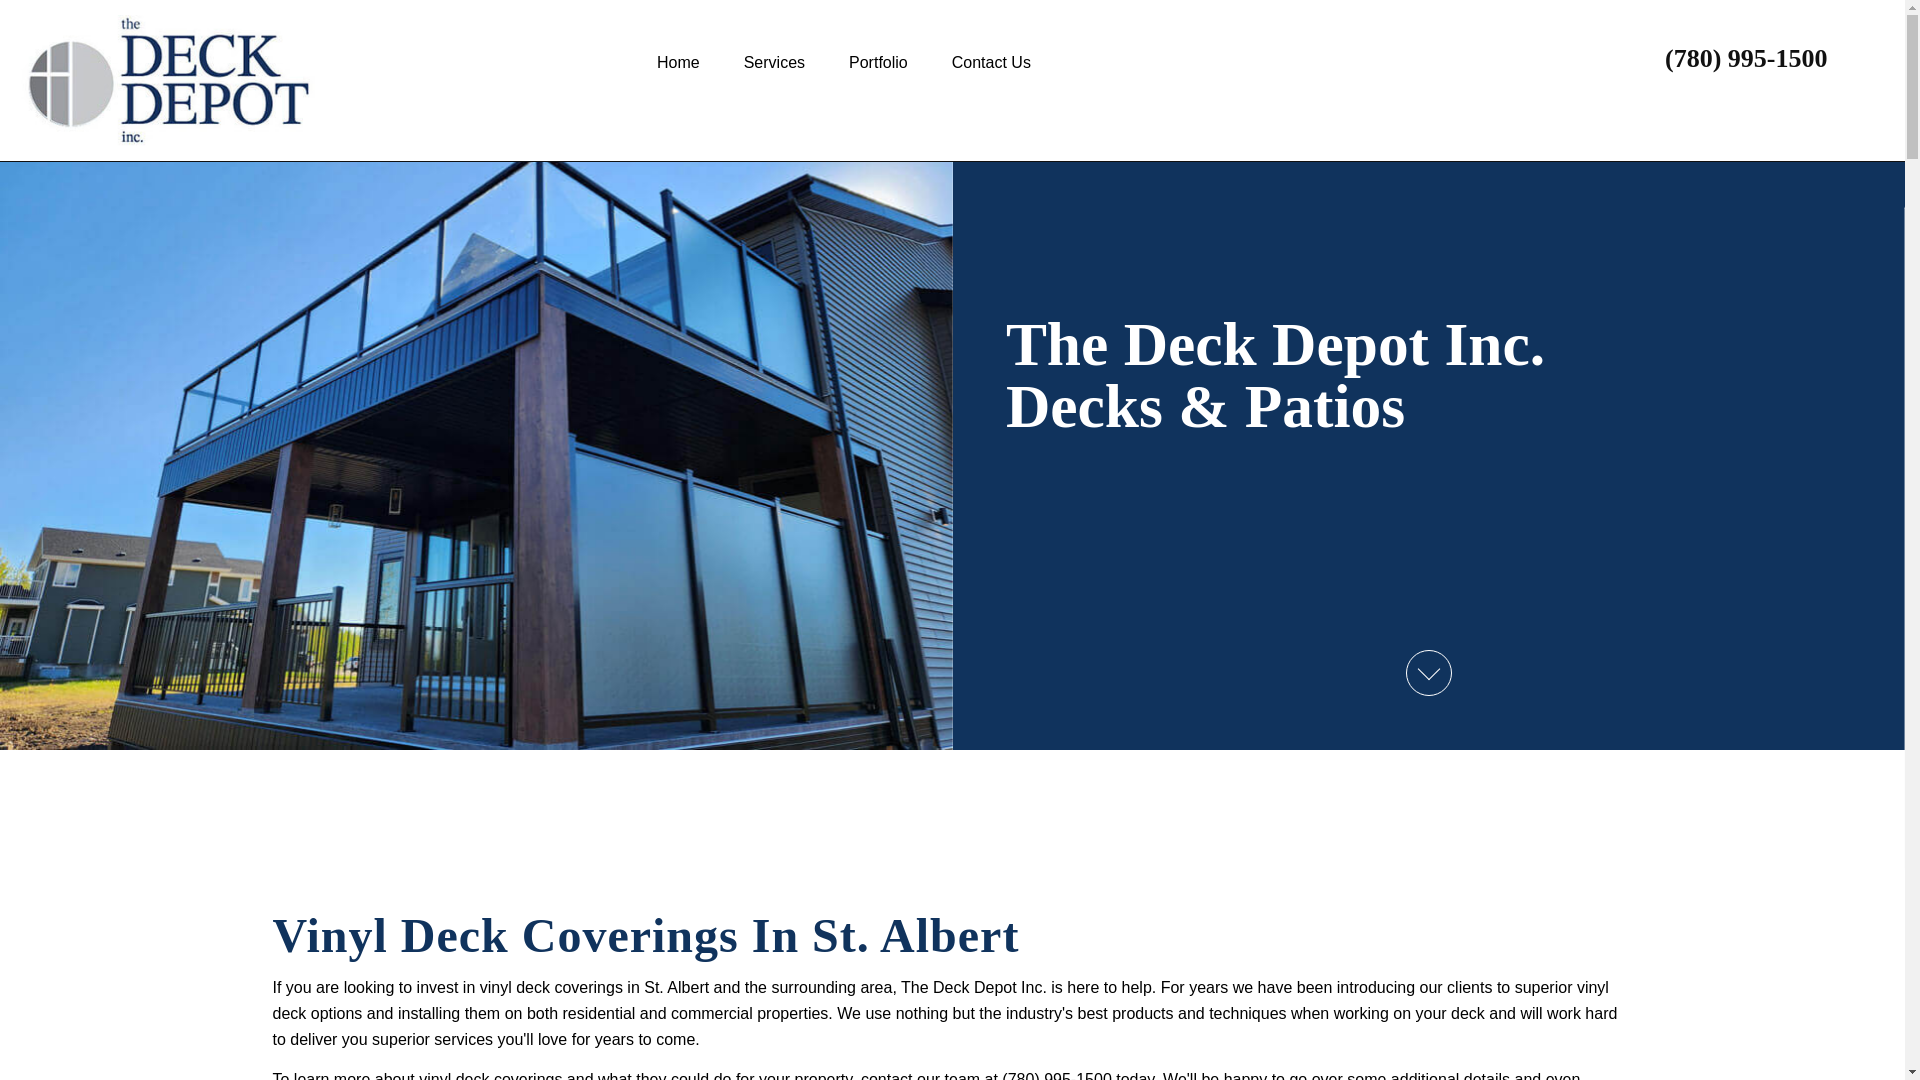 Image resolution: width=1920 pixels, height=1080 pixels. What do you see at coordinates (678, 62) in the screenshot?
I see `Home` at bounding box center [678, 62].